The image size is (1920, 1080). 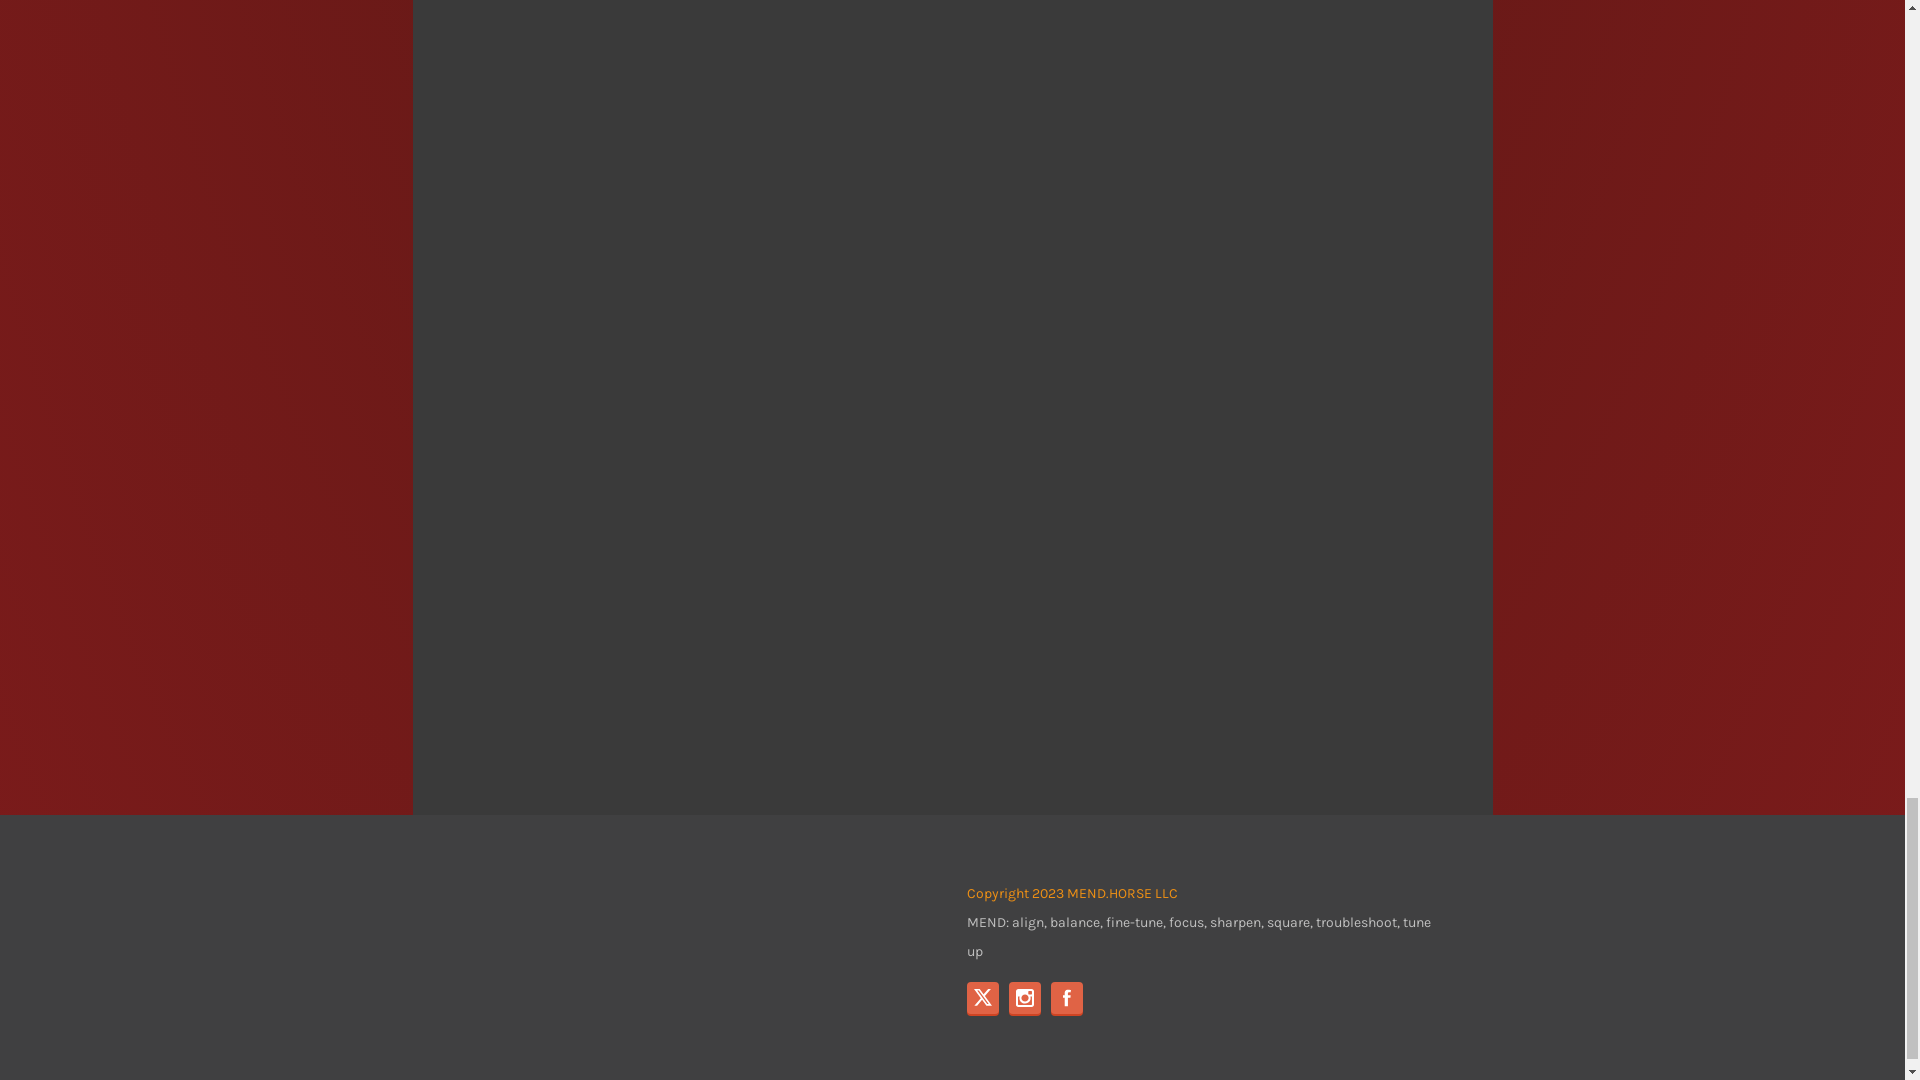 What do you see at coordinates (982, 998) in the screenshot?
I see `Twitter` at bounding box center [982, 998].